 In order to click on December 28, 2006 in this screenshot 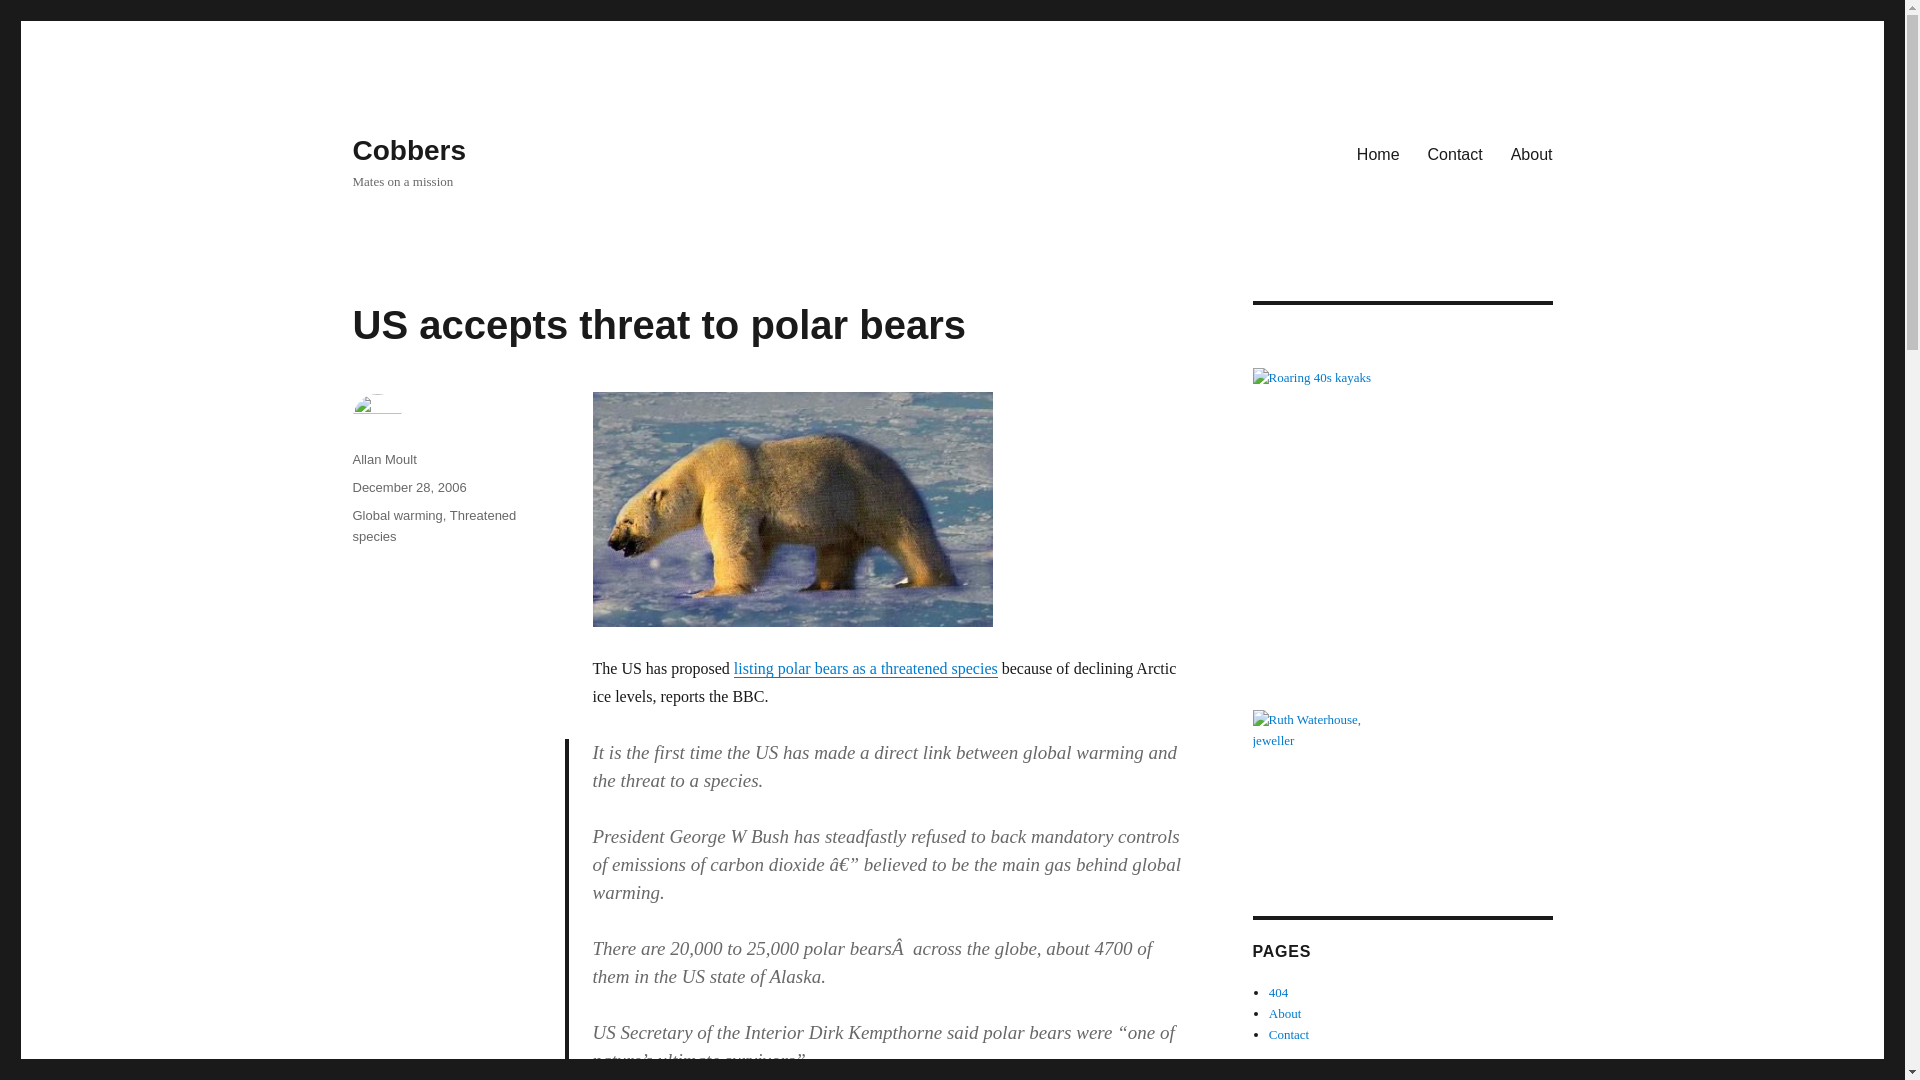, I will do `click(408, 486)`.